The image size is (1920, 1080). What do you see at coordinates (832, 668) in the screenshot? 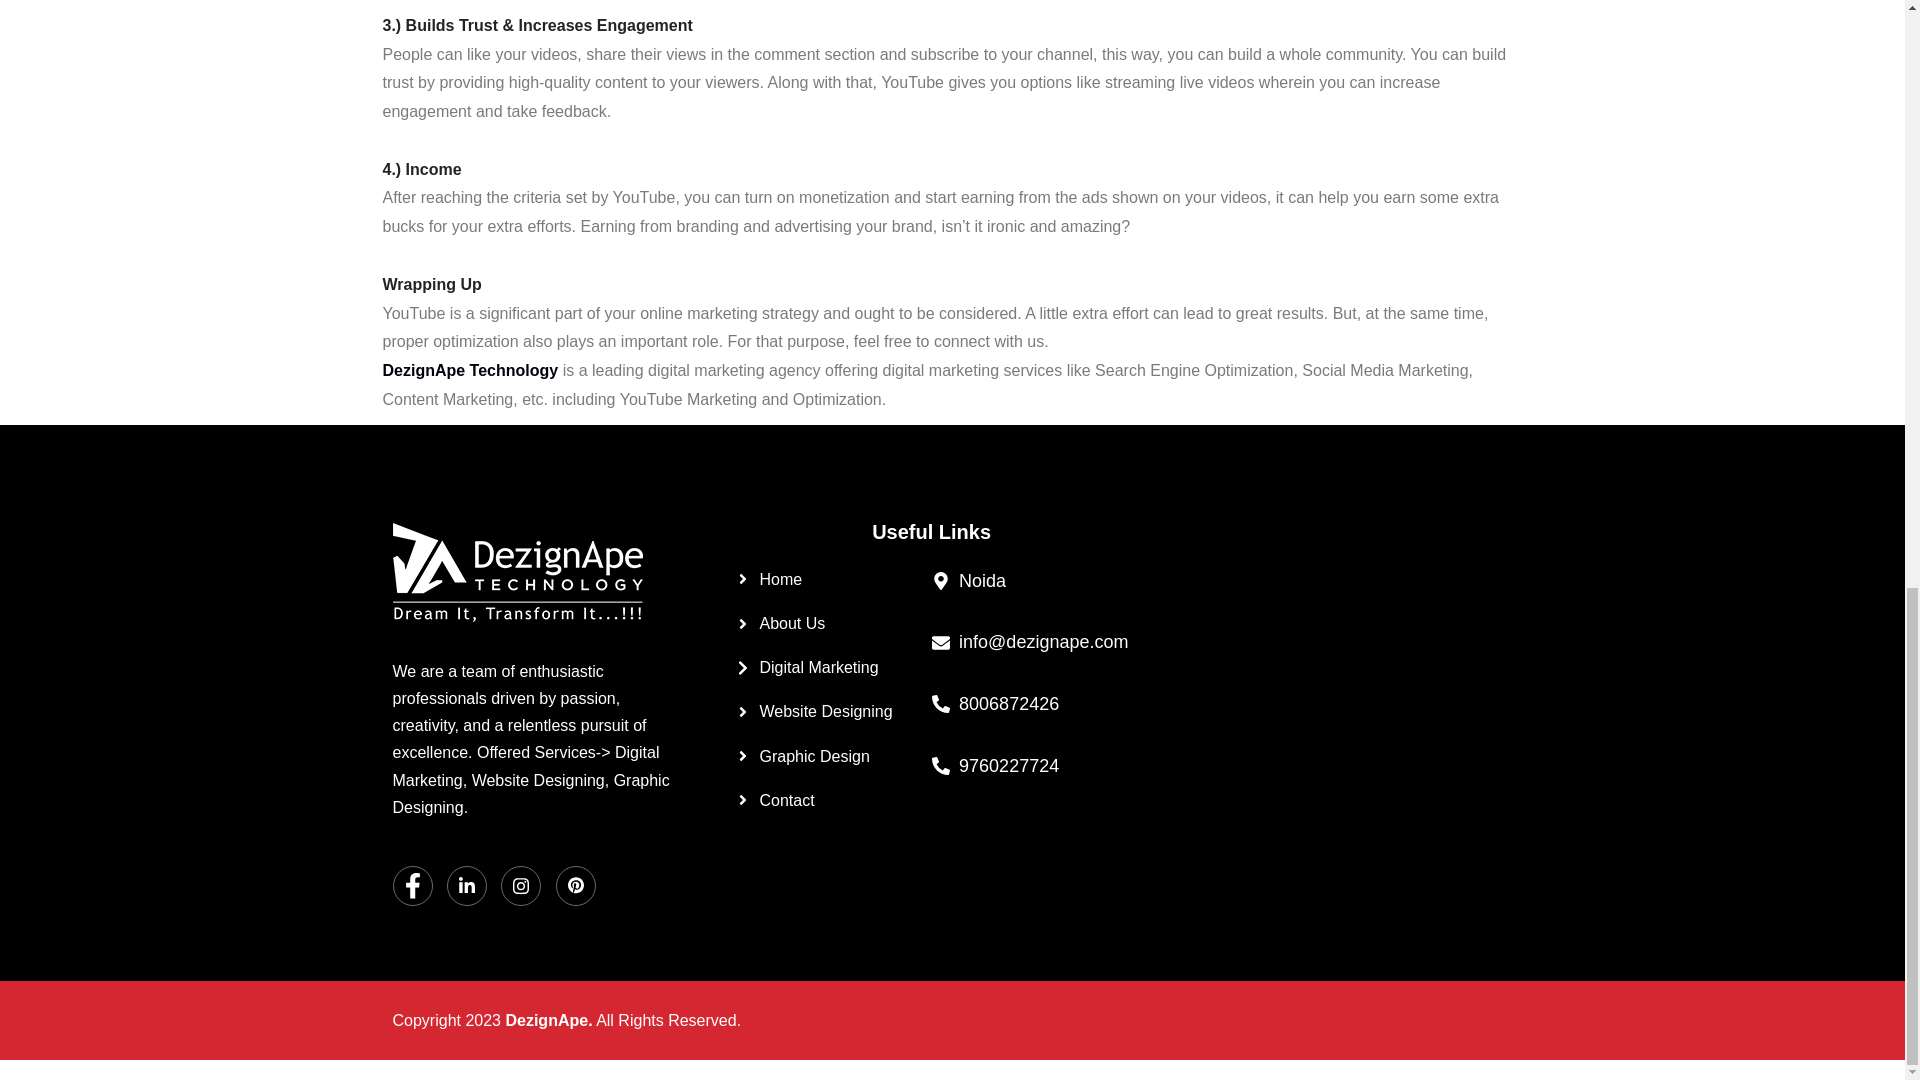
I see `Digital Marketing` at bounding box center [832, 668].